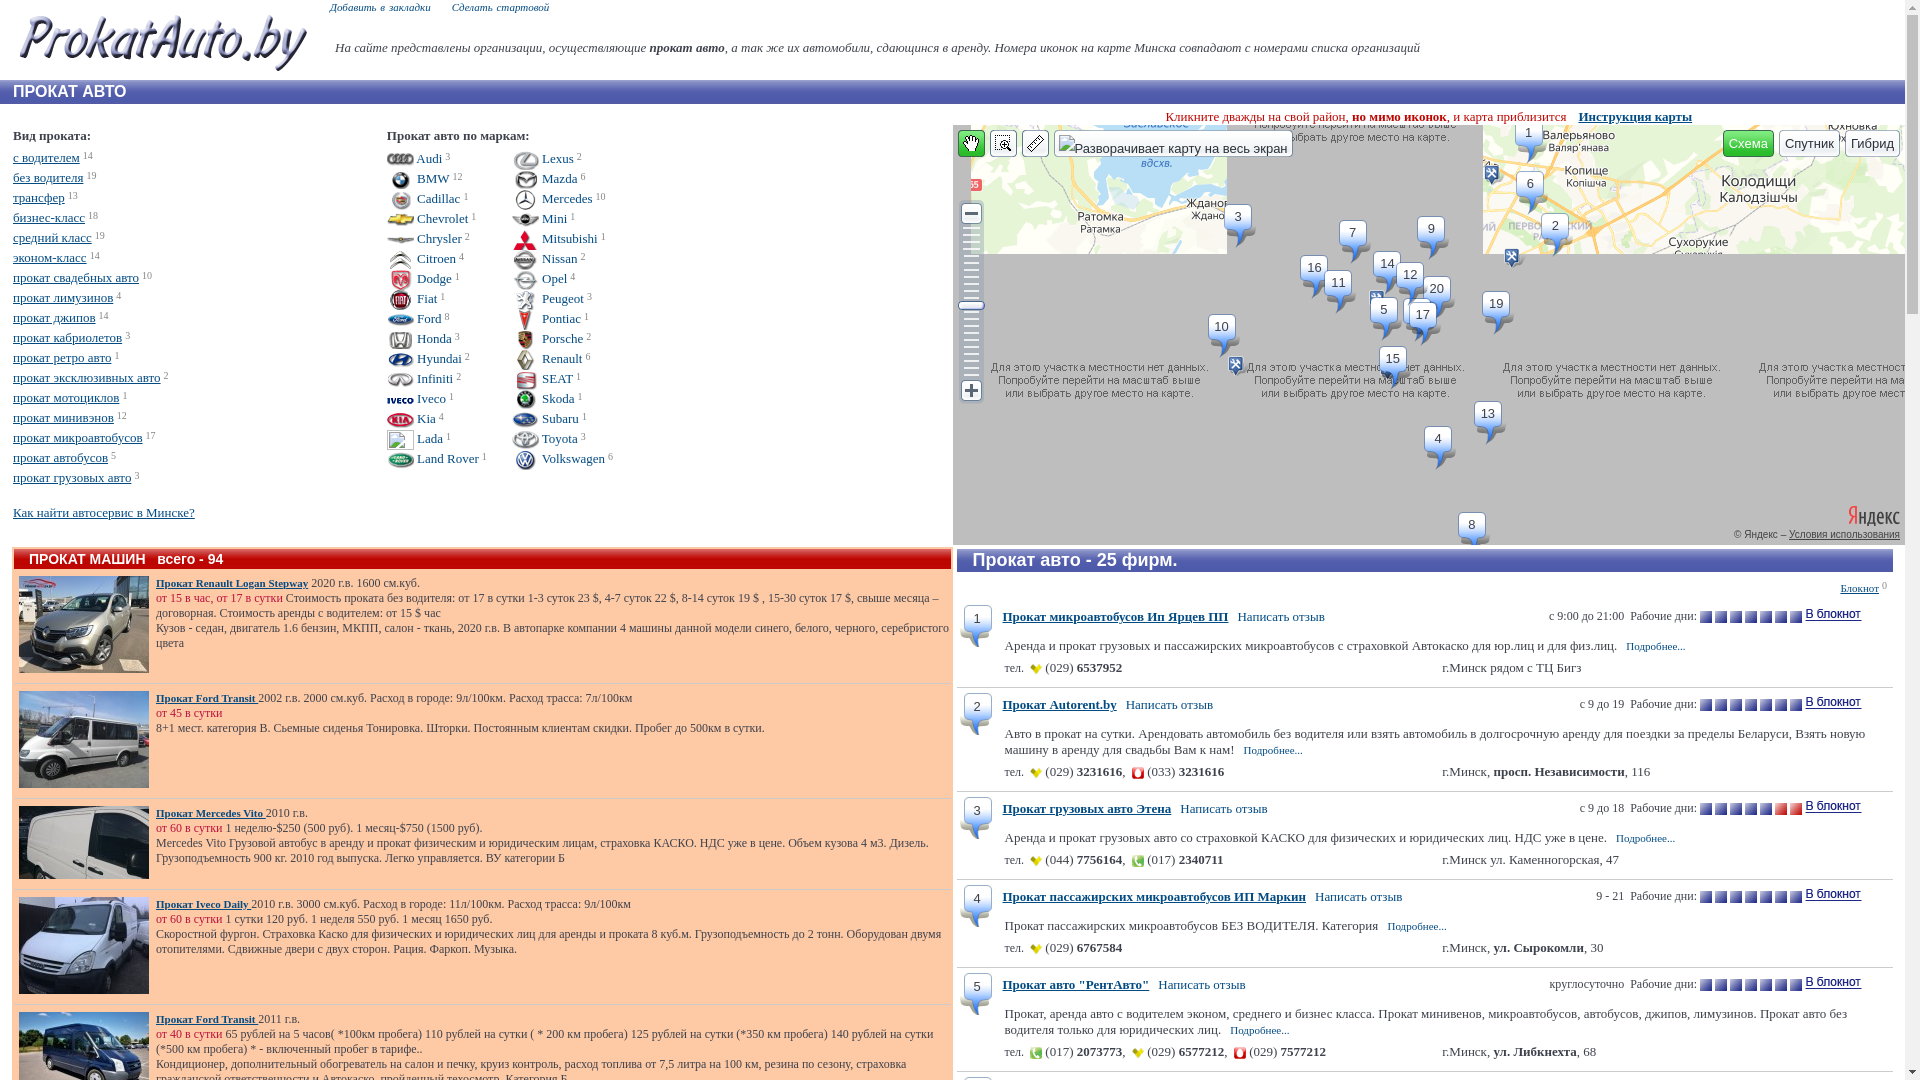 This screenshot has height=1080, width=1920. I want to click on  Hyundai, so click(424, 358).